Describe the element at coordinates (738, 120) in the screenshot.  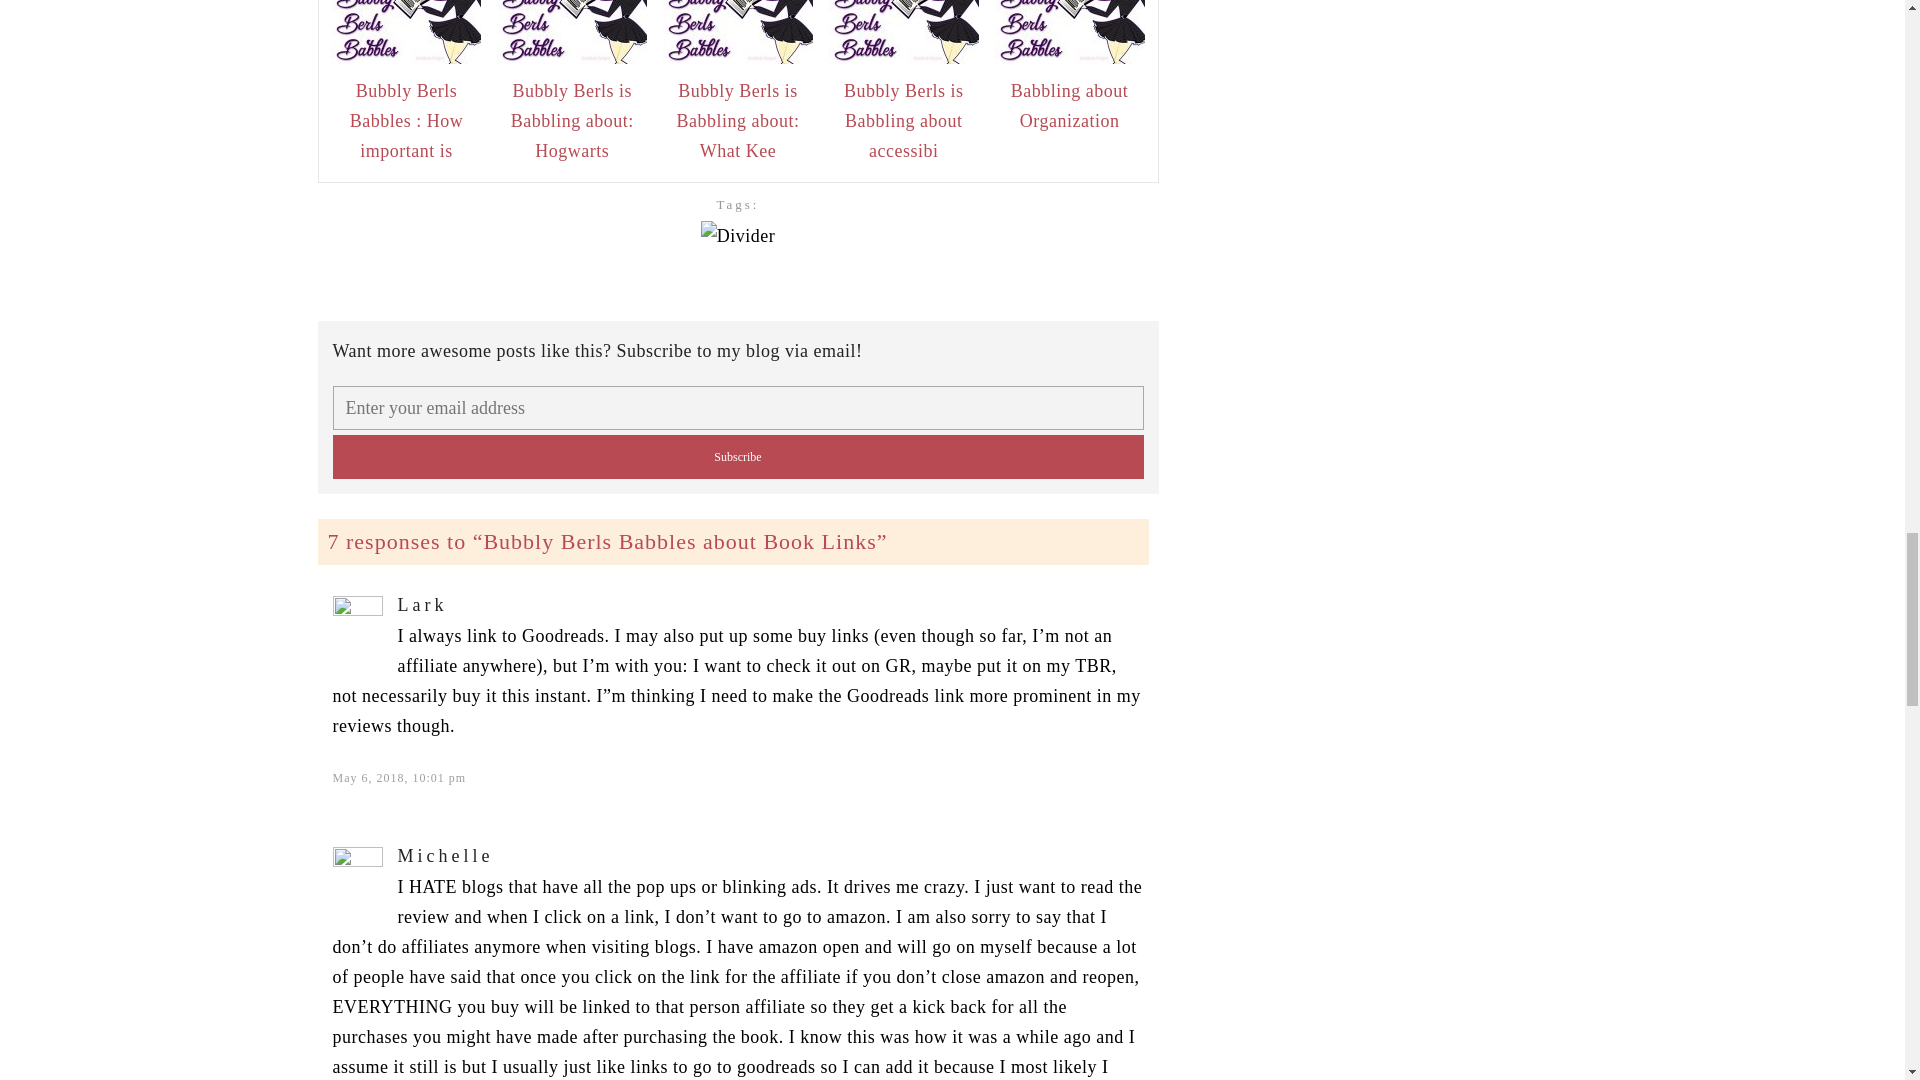
I see `Bubbly Berls is Babbling about: What Kee` at that location.